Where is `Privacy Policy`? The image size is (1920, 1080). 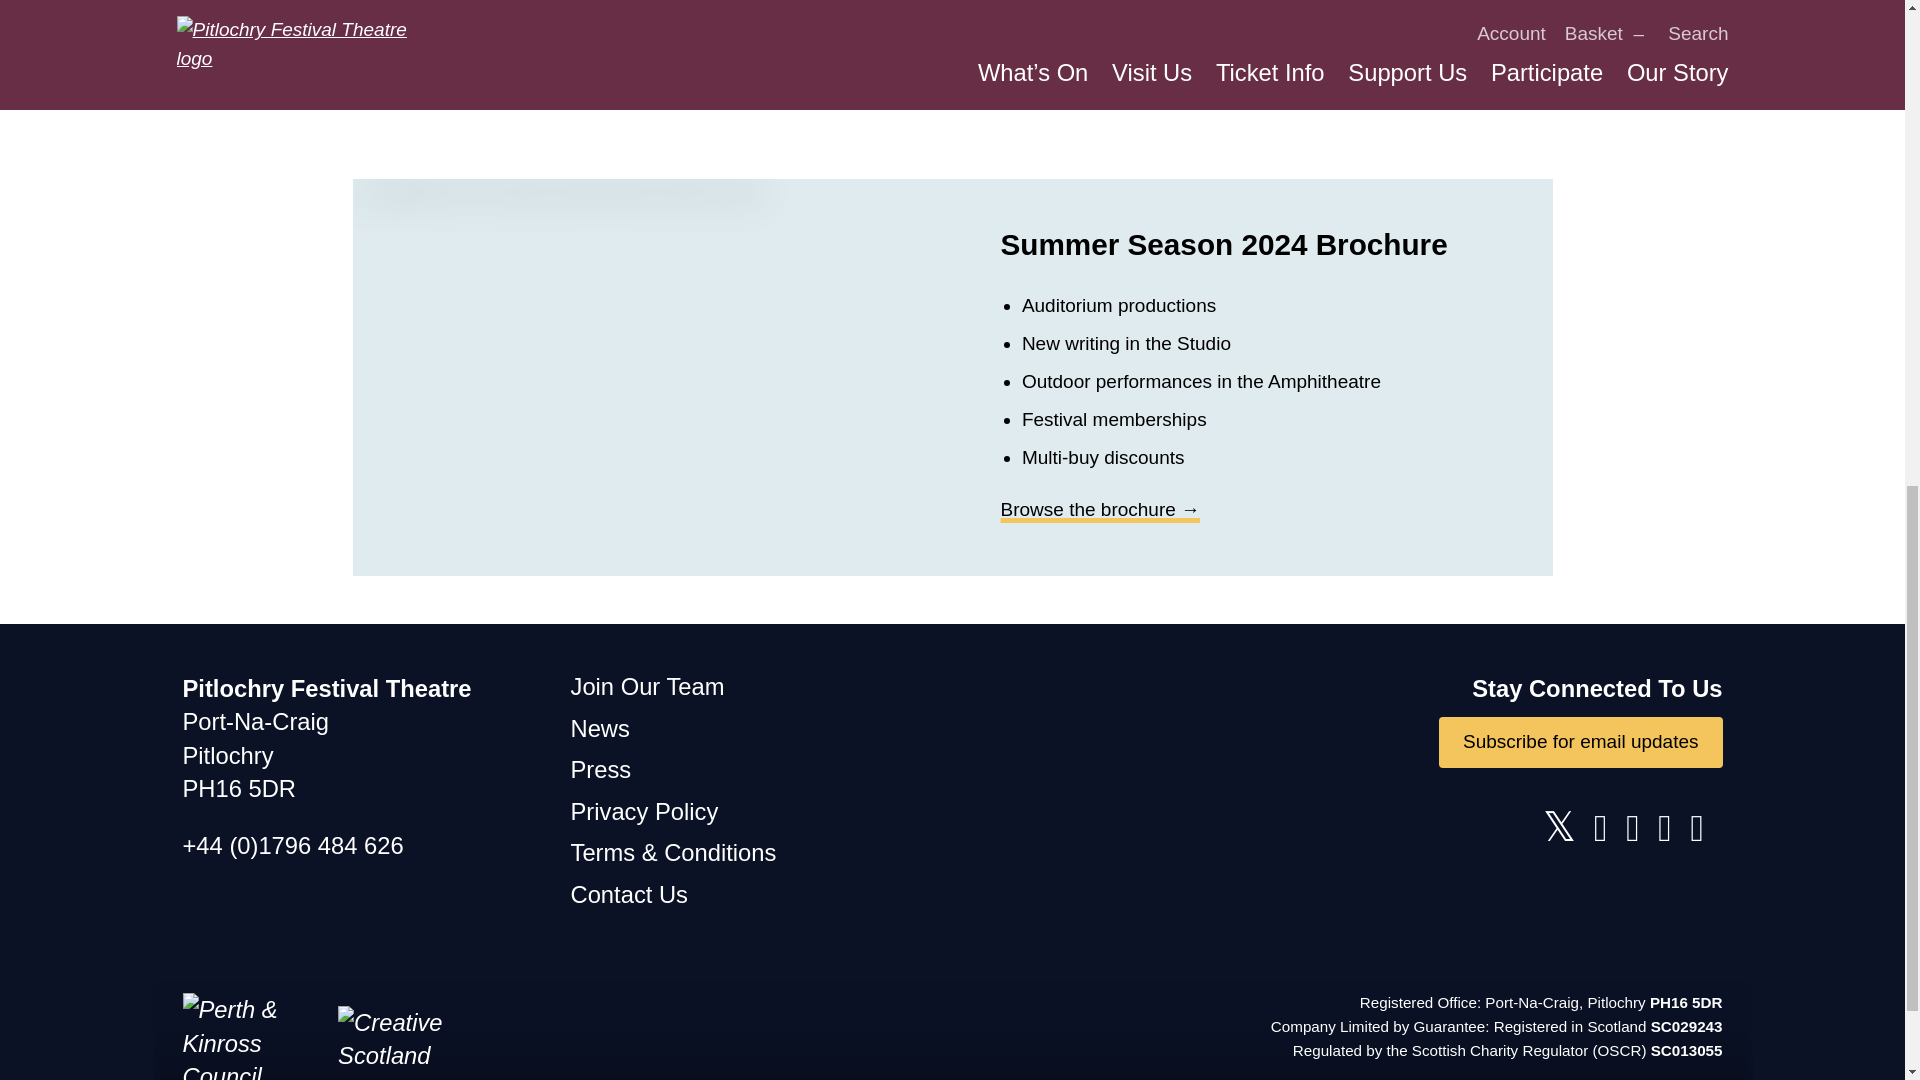
Privacy Policy is located at coordinates (644, 812).